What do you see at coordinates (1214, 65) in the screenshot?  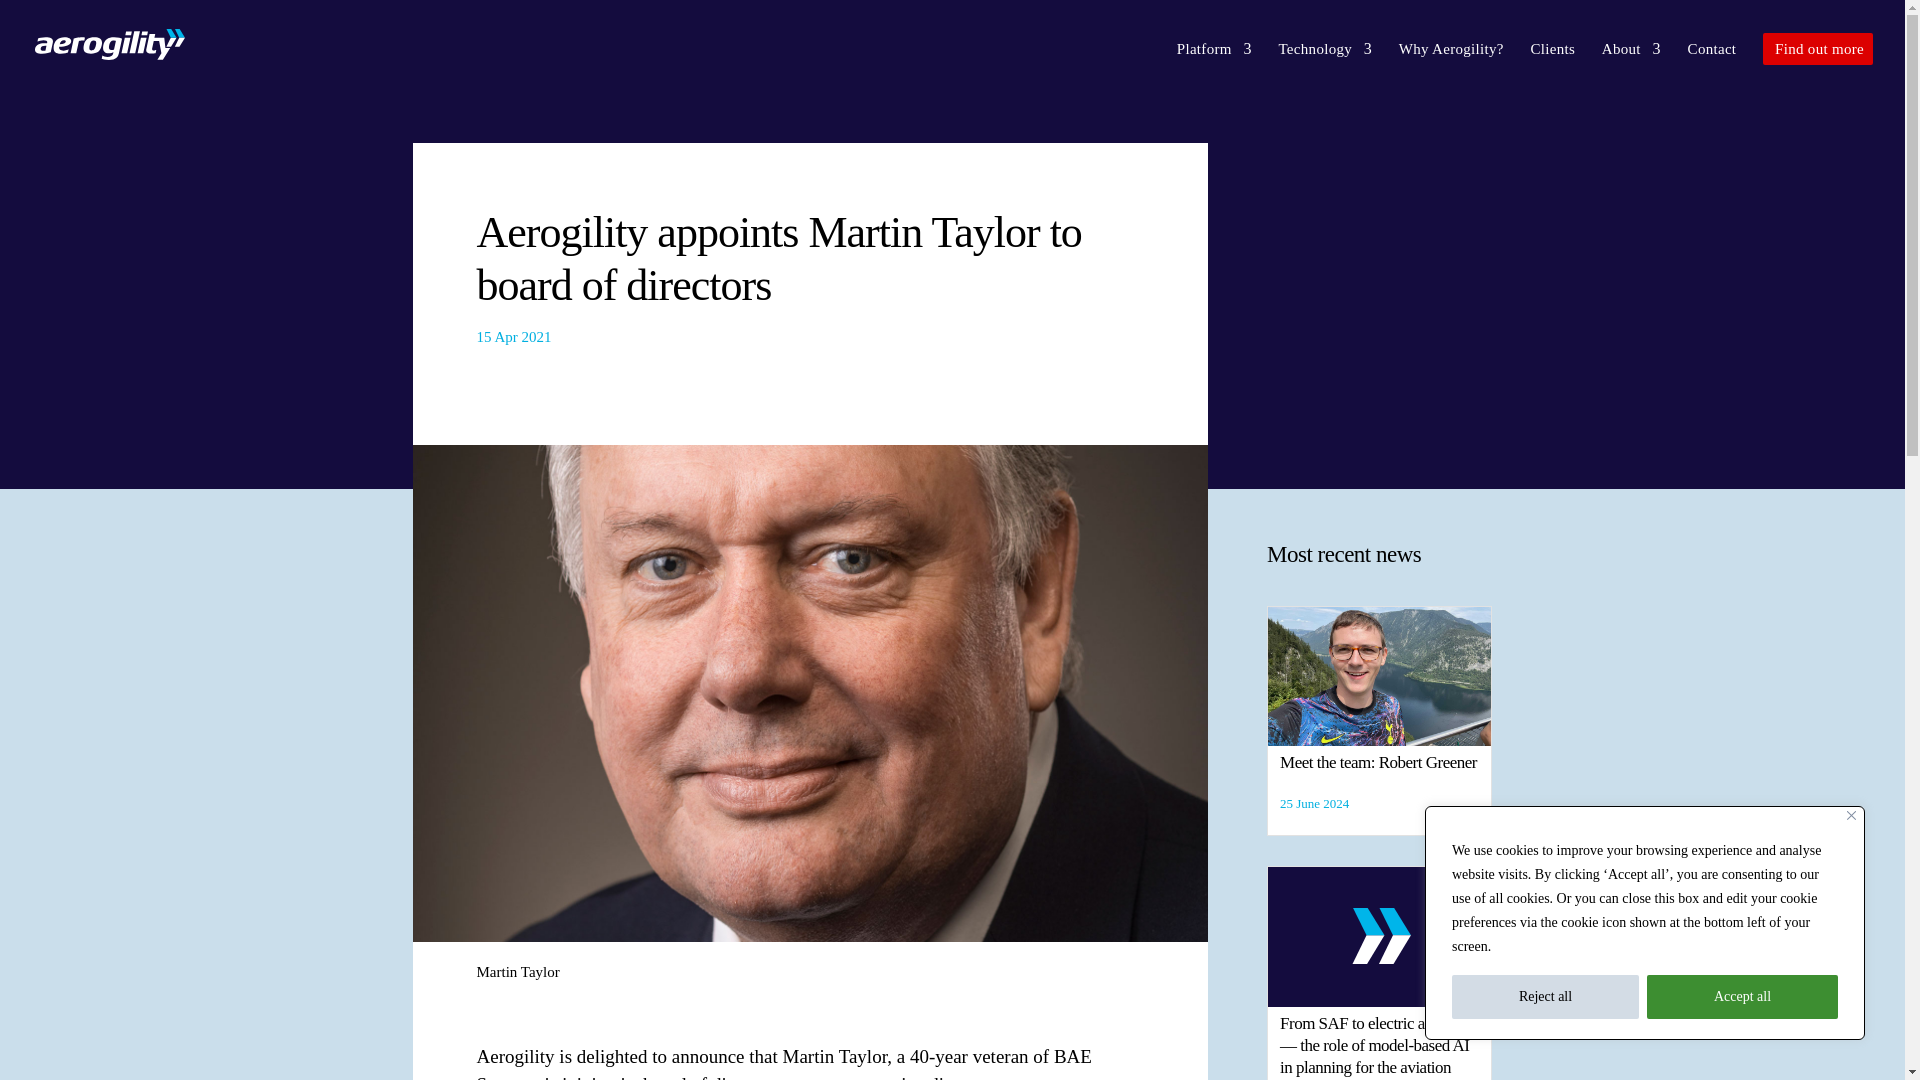 I see `Platform` at bounding box center [1214, 65].